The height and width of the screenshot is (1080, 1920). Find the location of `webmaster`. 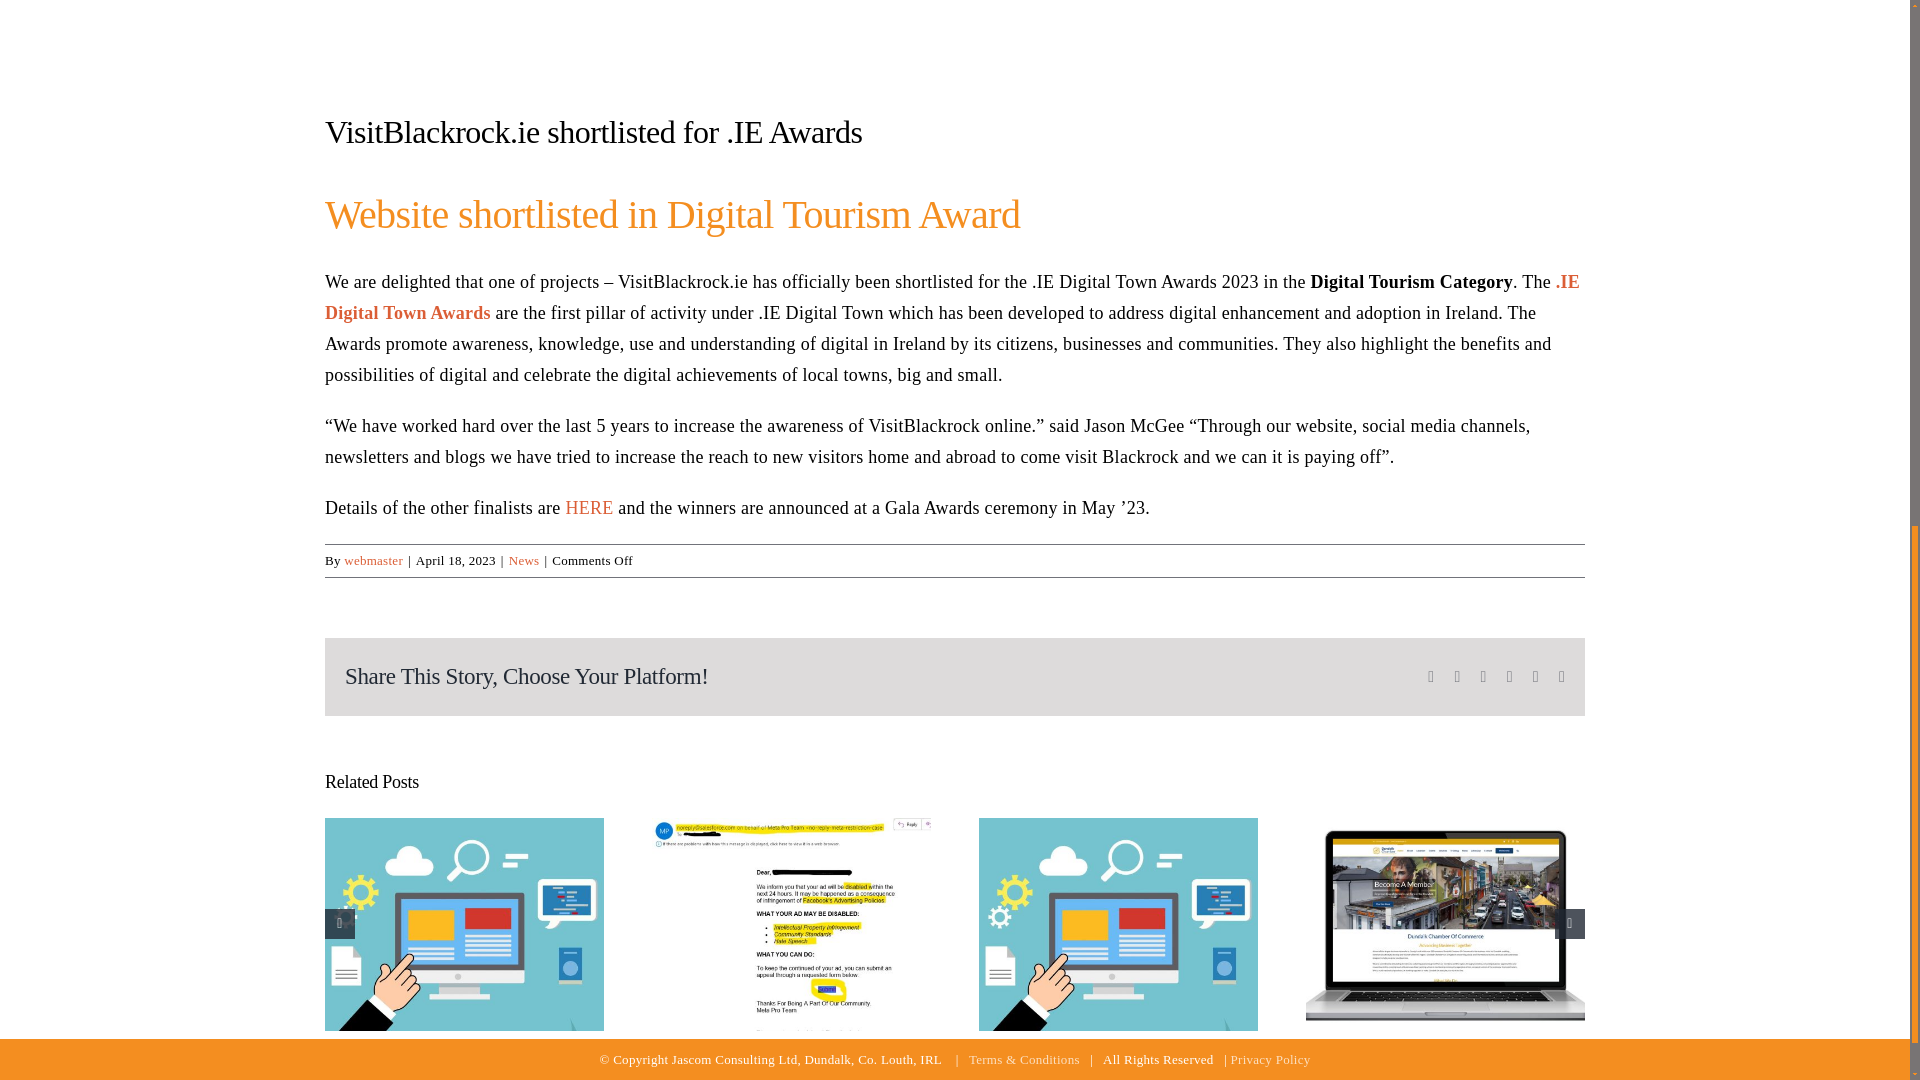

webmaster is located at coordinates (373, 560).